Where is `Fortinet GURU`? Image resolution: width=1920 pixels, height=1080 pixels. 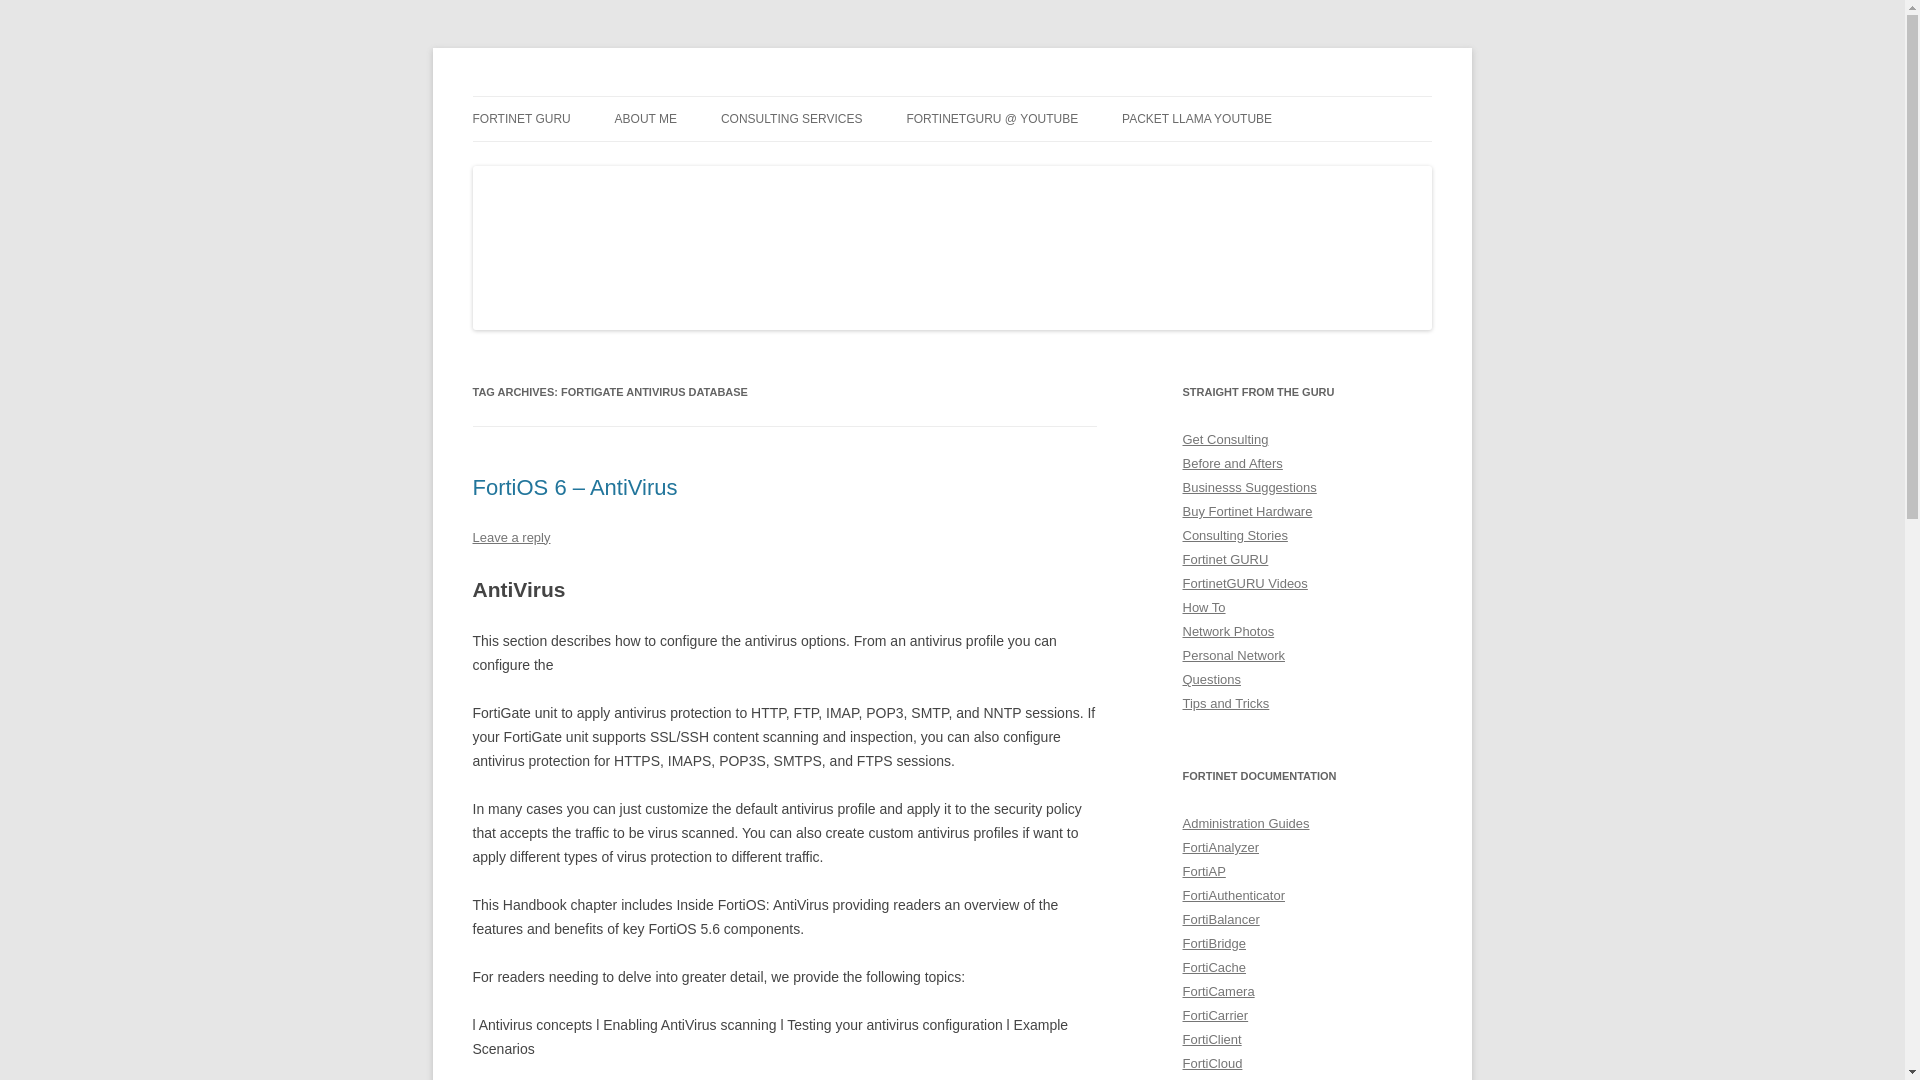
Fortinet GURU is located at coordinates (562, 96).